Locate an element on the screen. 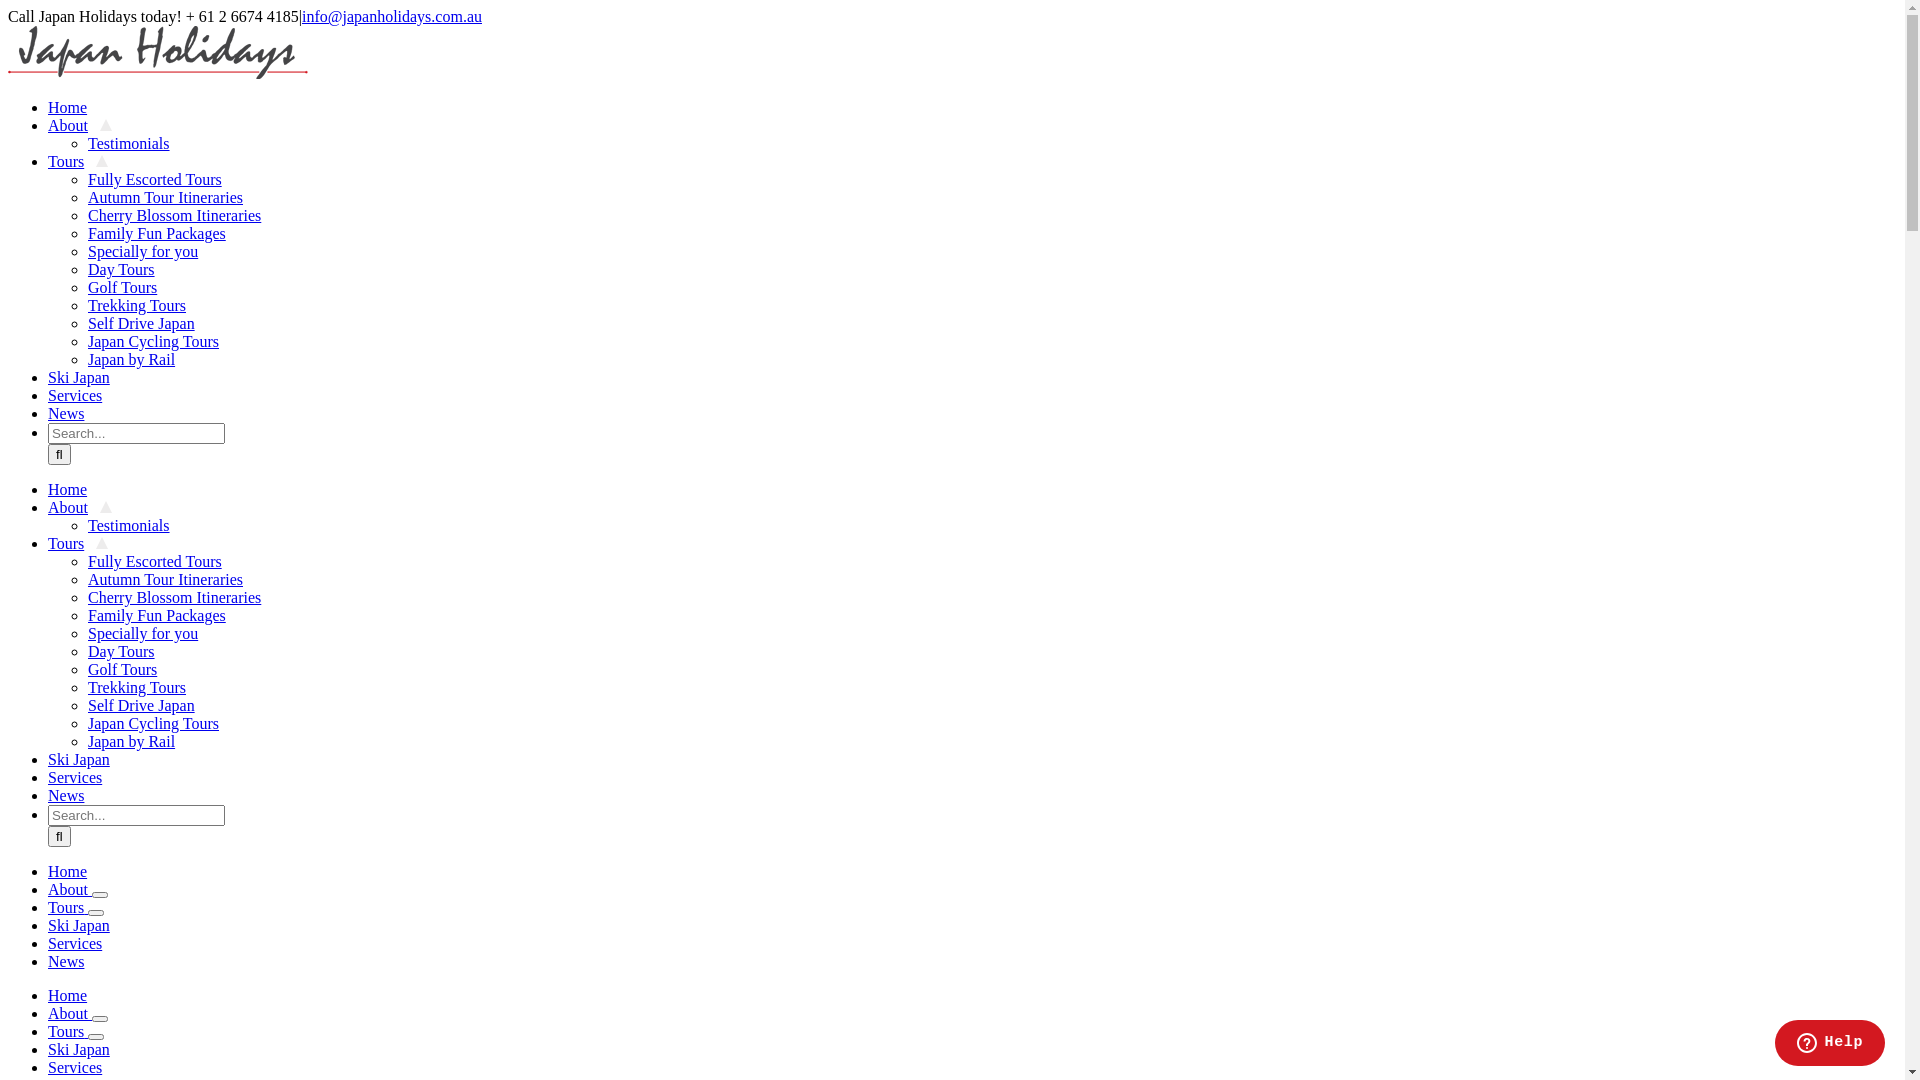 This screenshot has width=1920, height=1080. Specially for you is located at coordinates (143, 252).